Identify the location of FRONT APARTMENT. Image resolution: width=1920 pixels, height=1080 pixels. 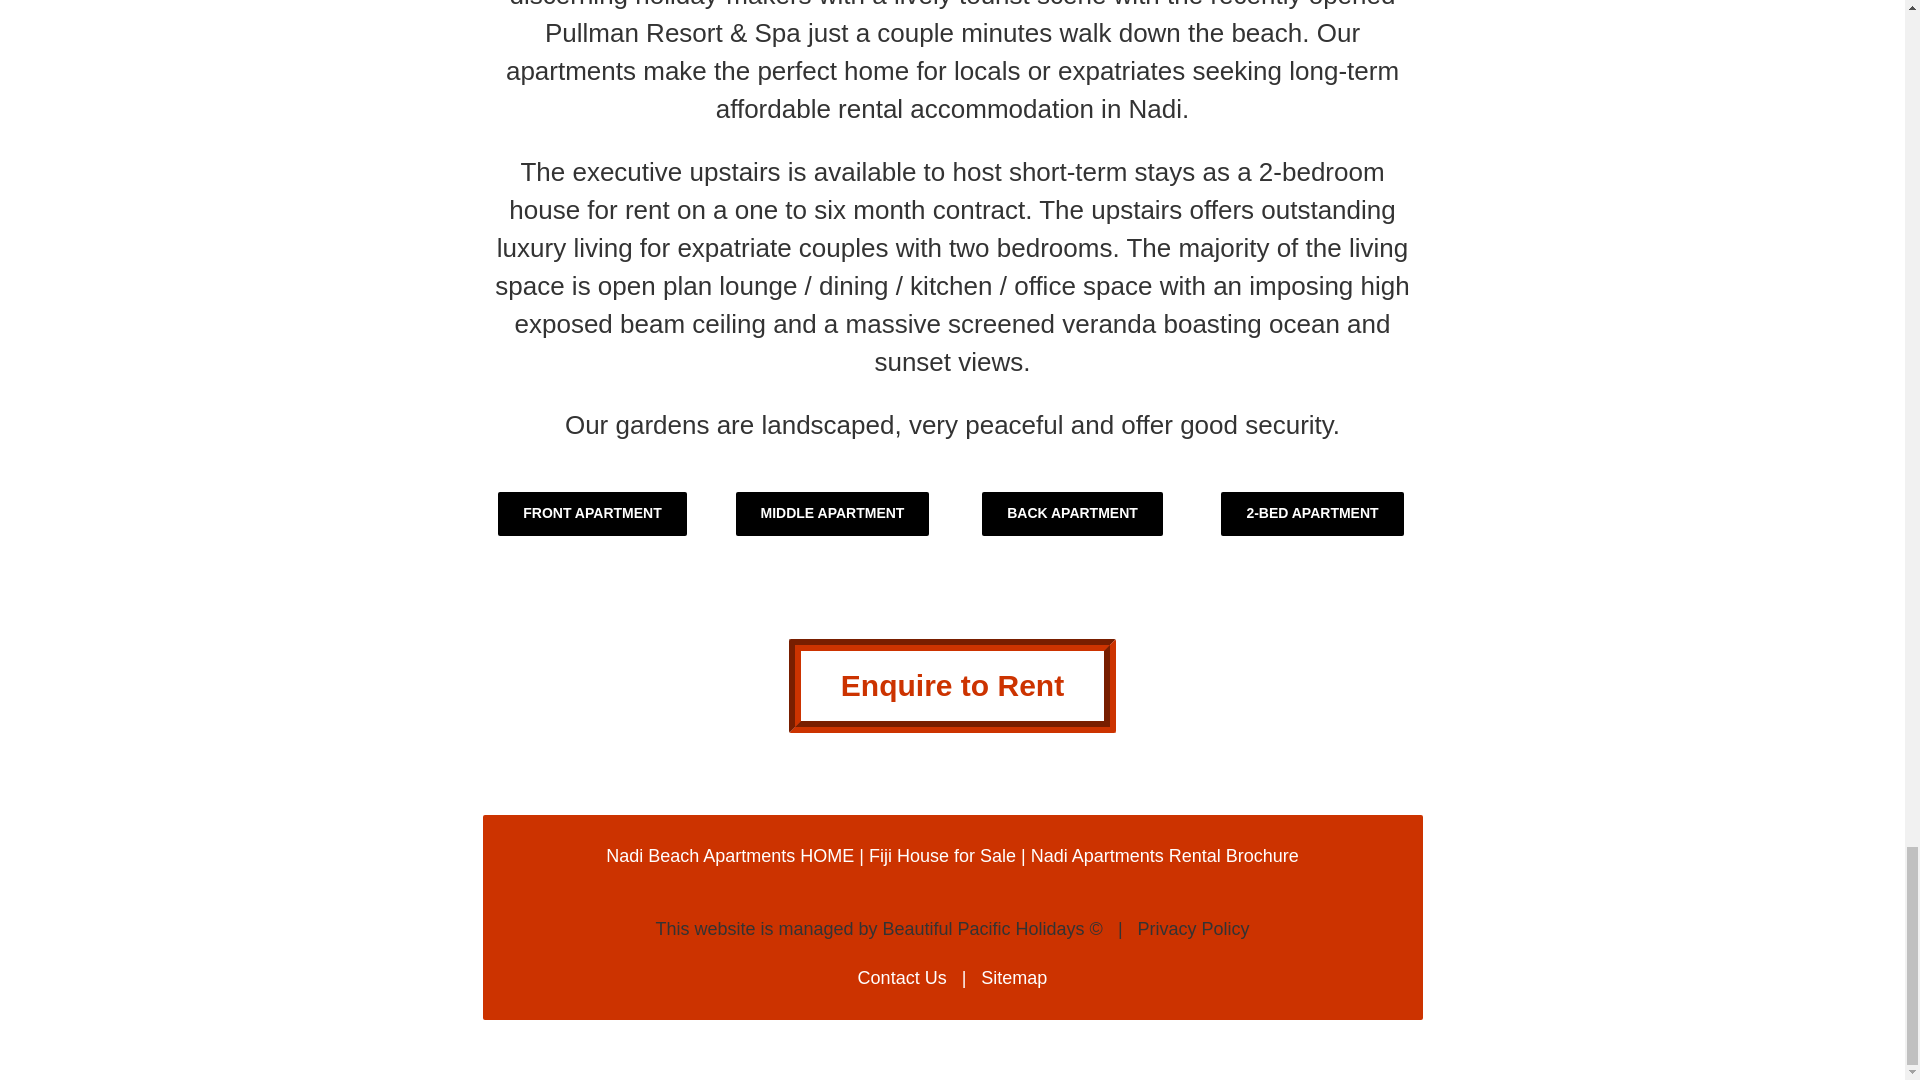
(591, 514).